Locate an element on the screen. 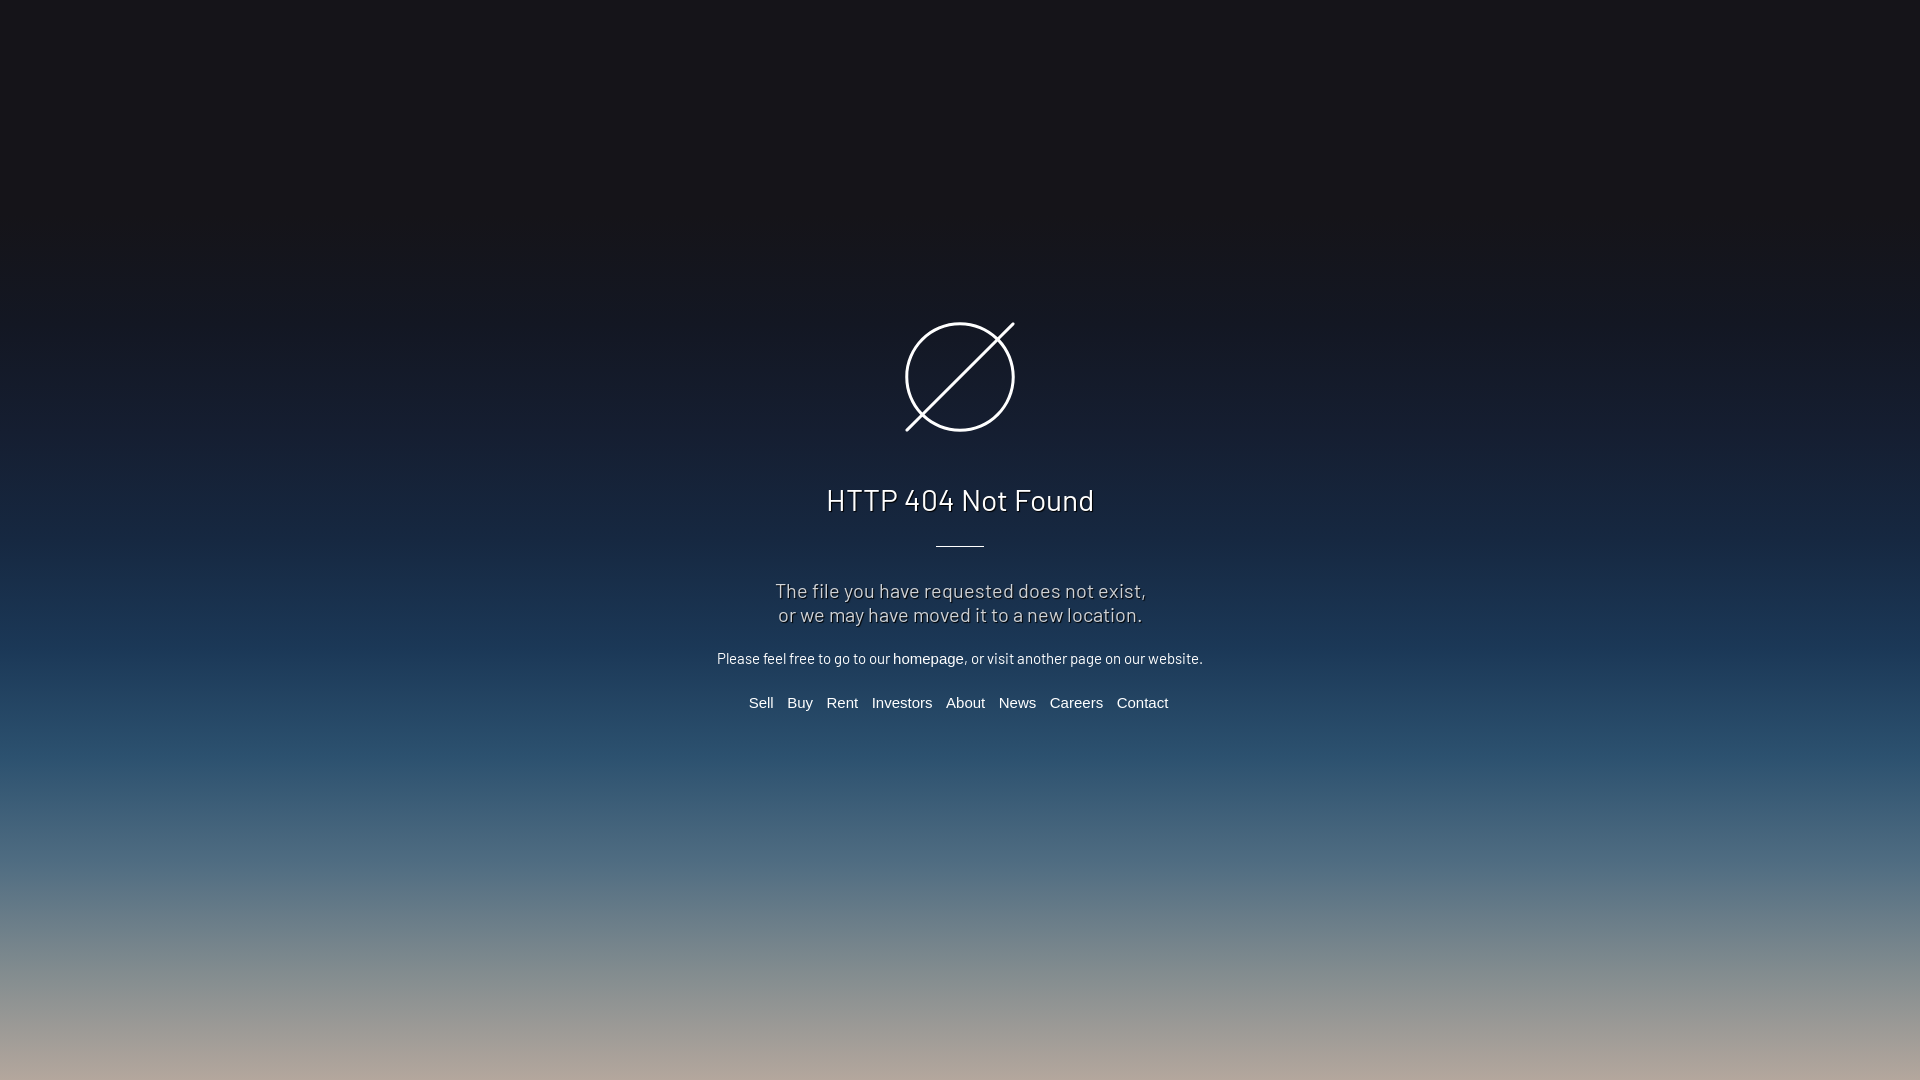 The height and width of the screenshot is (1080, 1920). About is located at coordinates (966, 702).